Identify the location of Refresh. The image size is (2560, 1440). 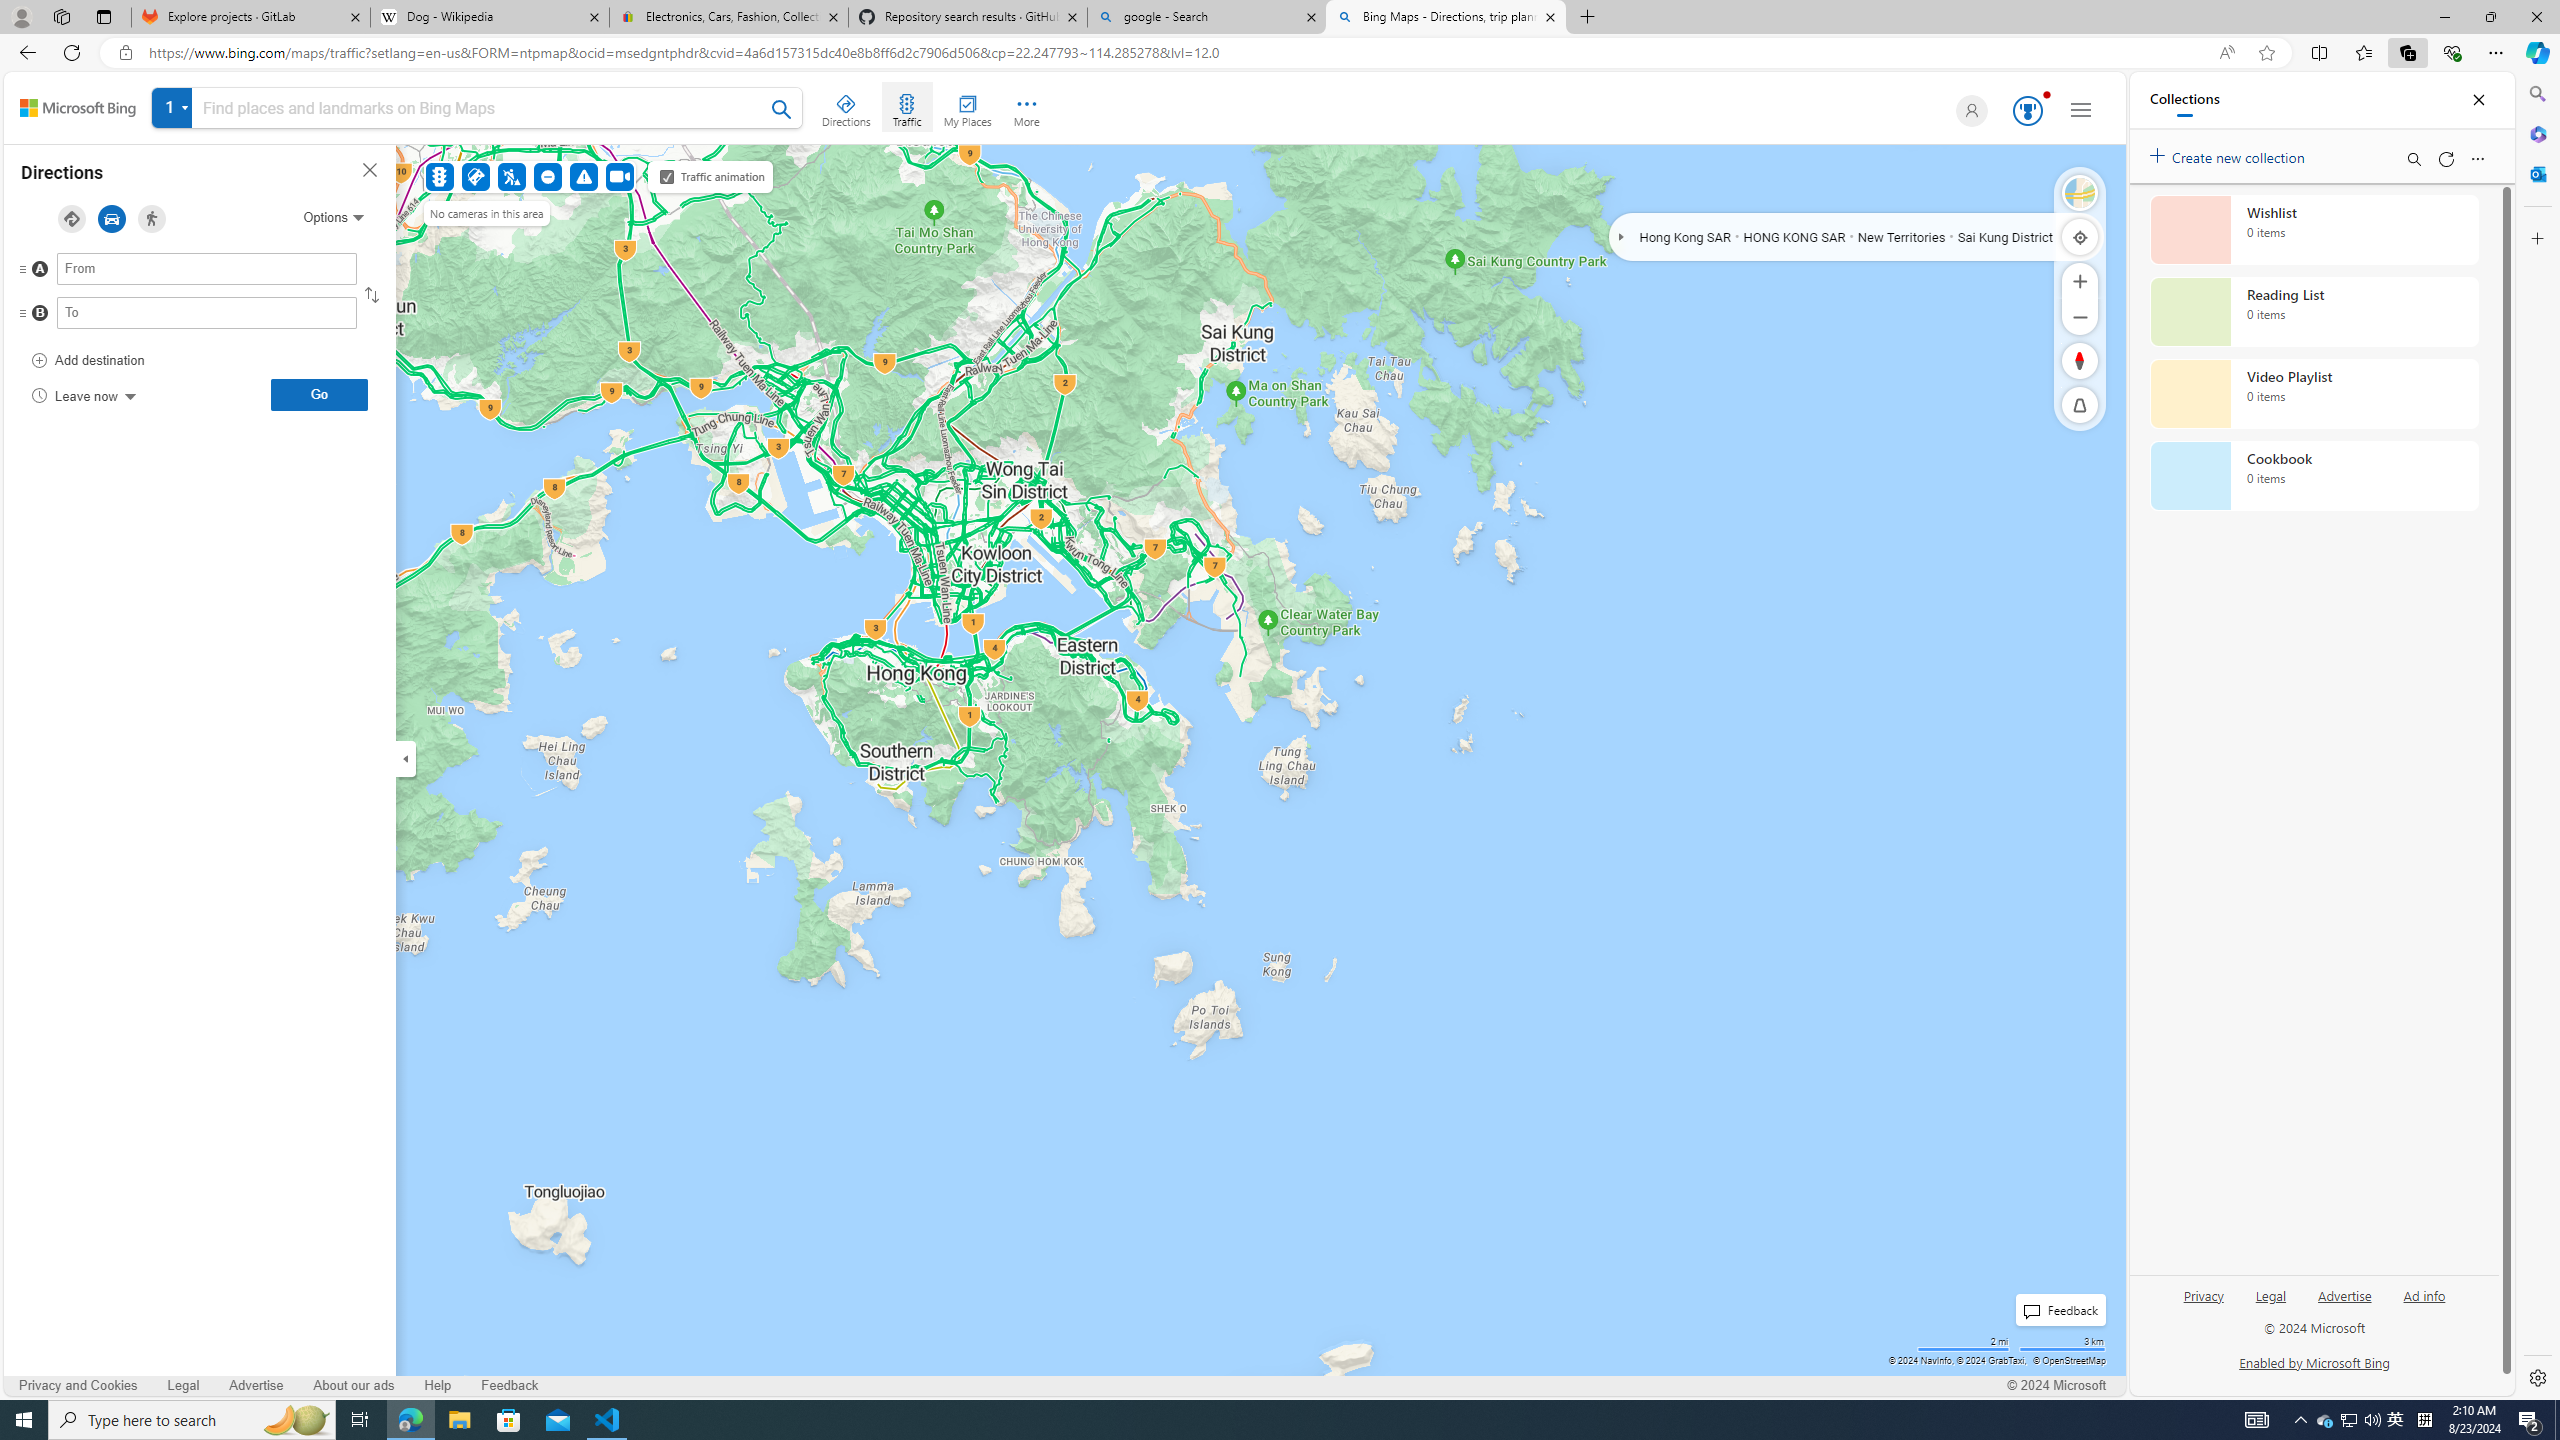
(2446, 158).